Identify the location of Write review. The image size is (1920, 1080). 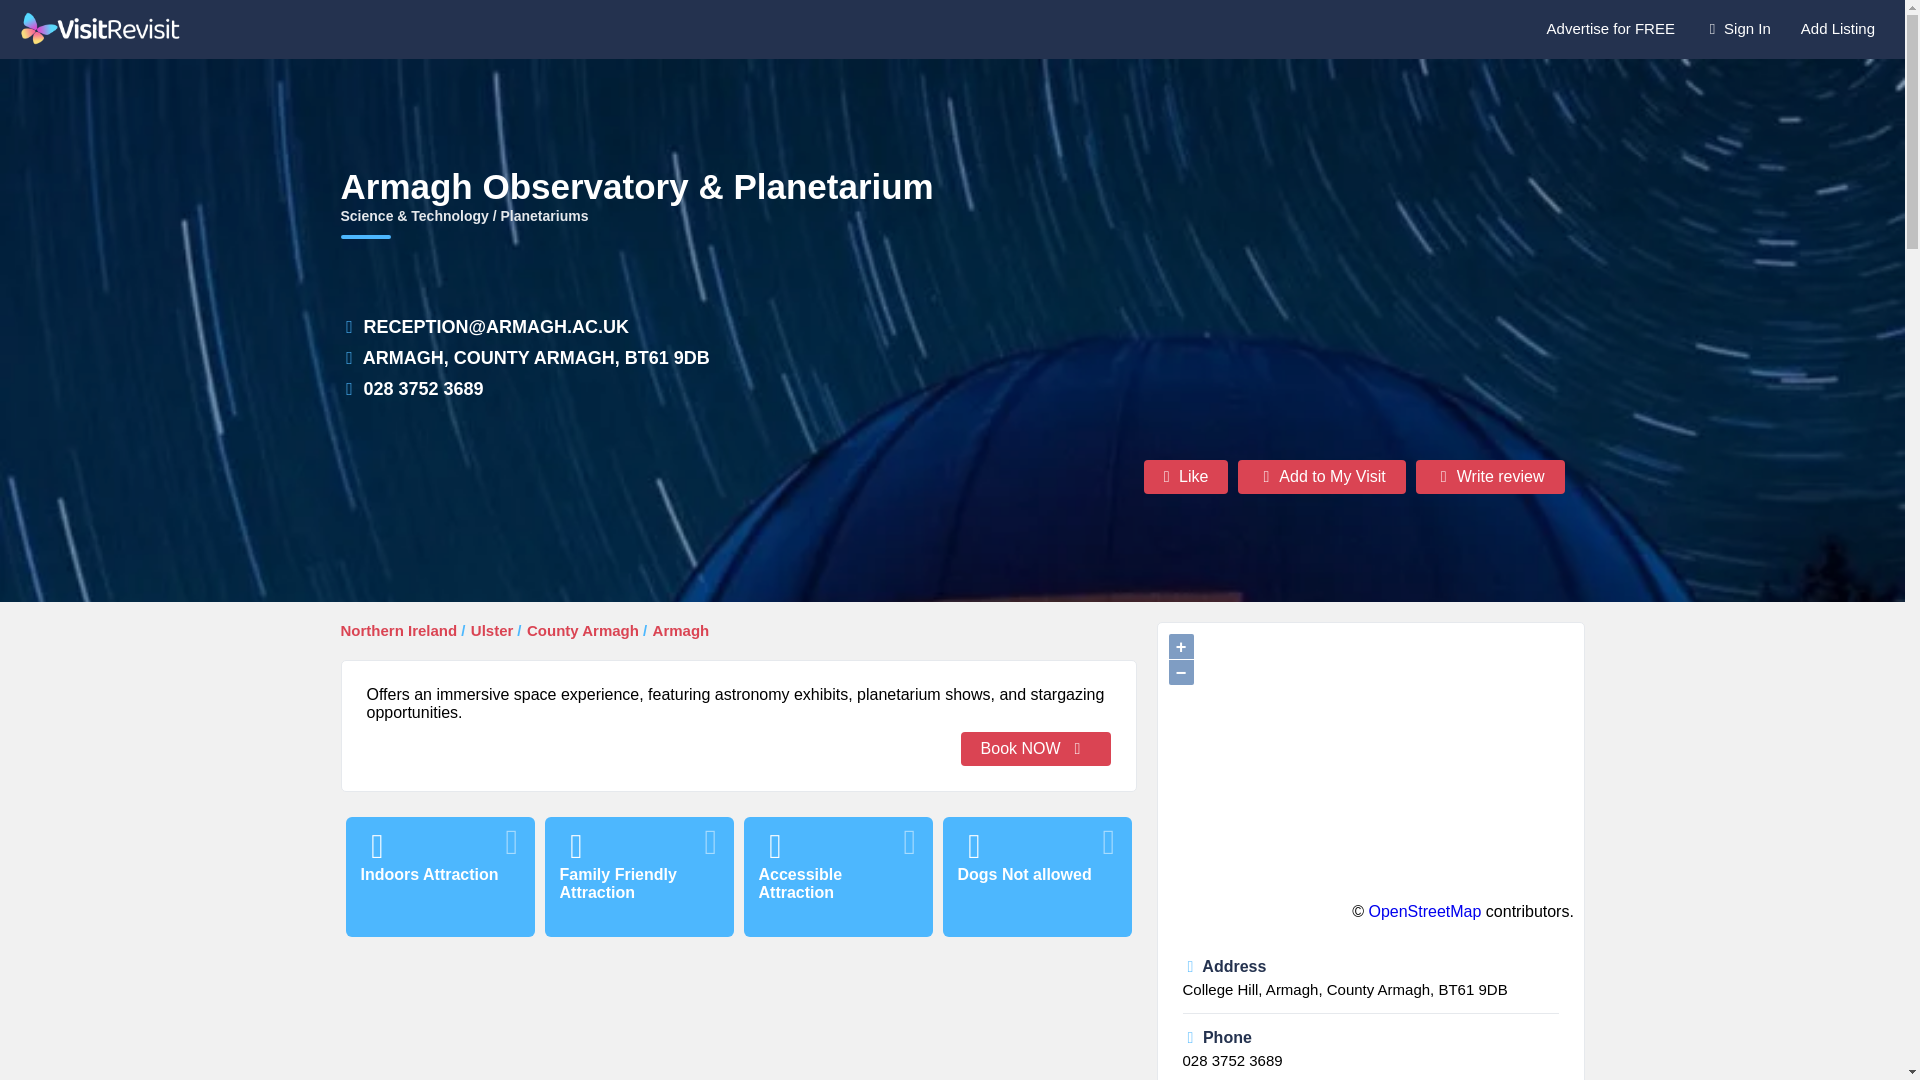
(1490, 476).